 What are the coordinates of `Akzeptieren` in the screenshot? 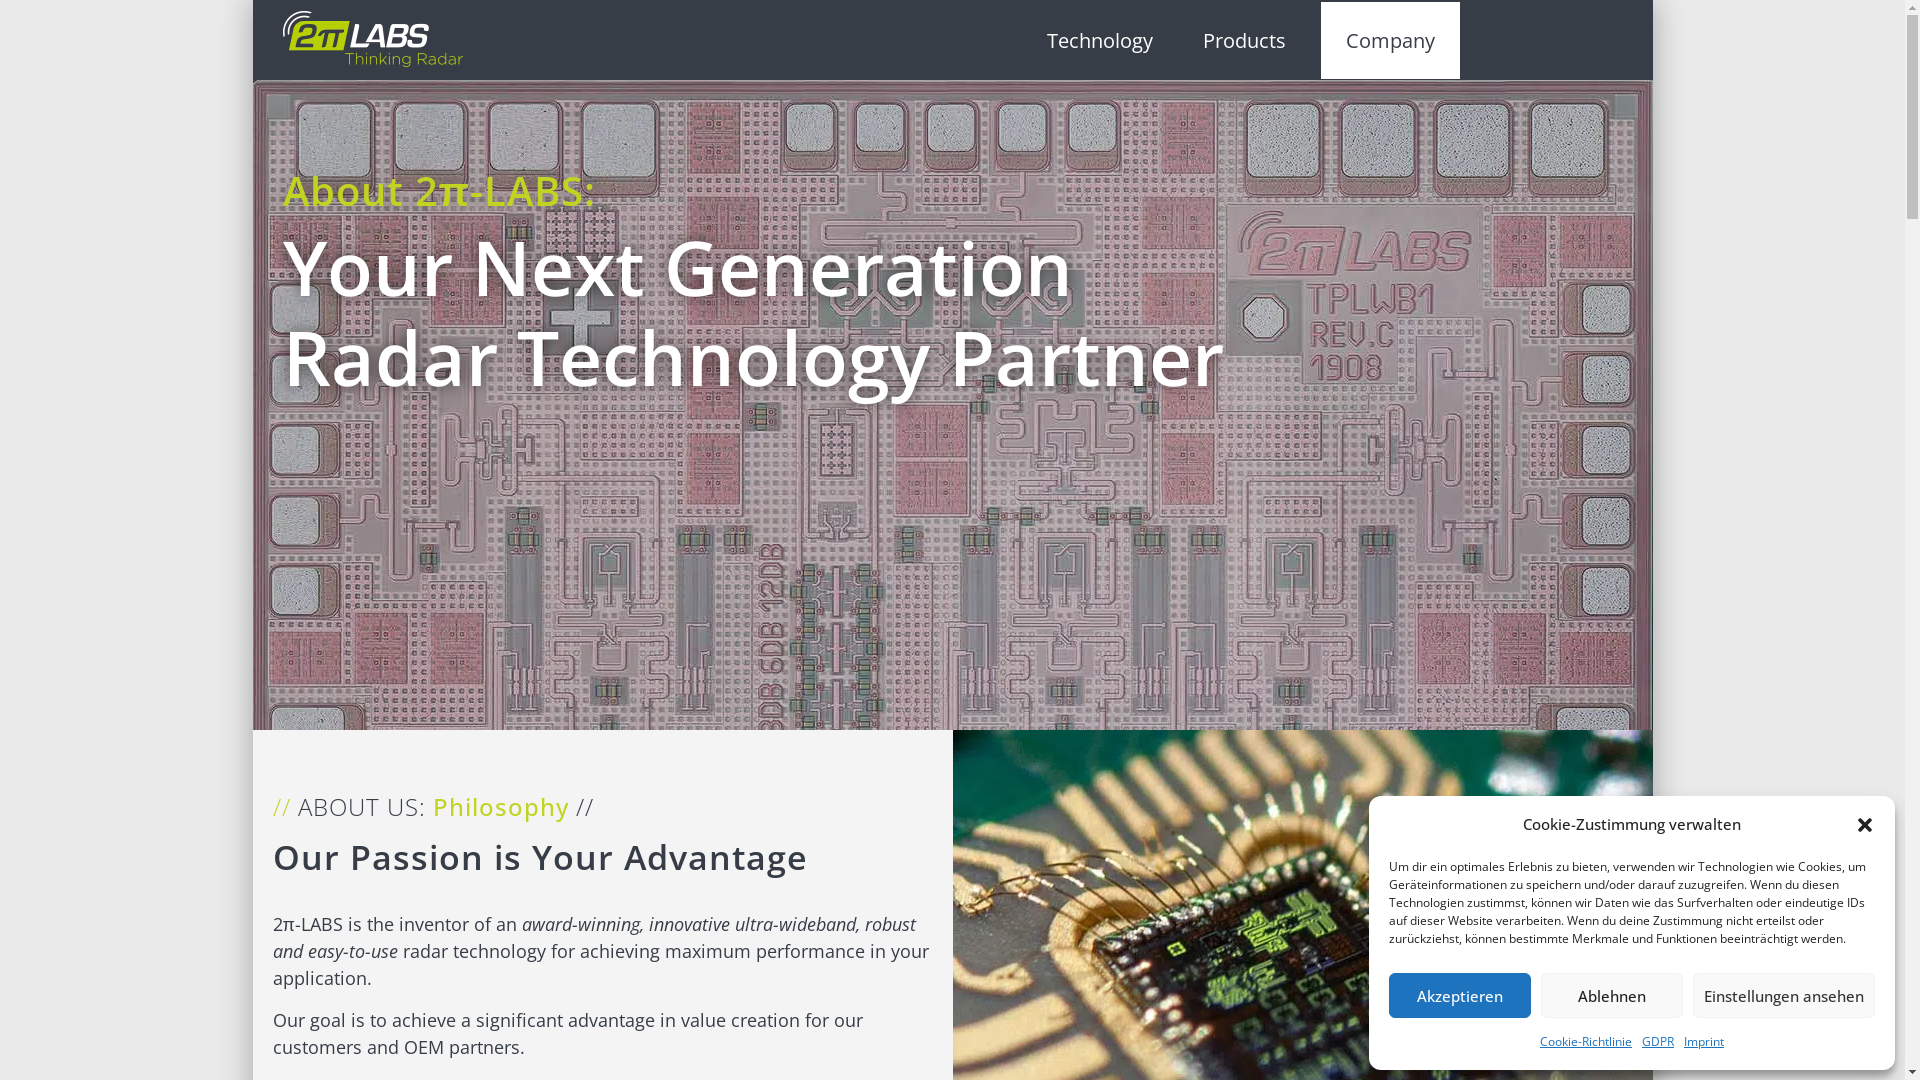 It's located at (1460, 995).